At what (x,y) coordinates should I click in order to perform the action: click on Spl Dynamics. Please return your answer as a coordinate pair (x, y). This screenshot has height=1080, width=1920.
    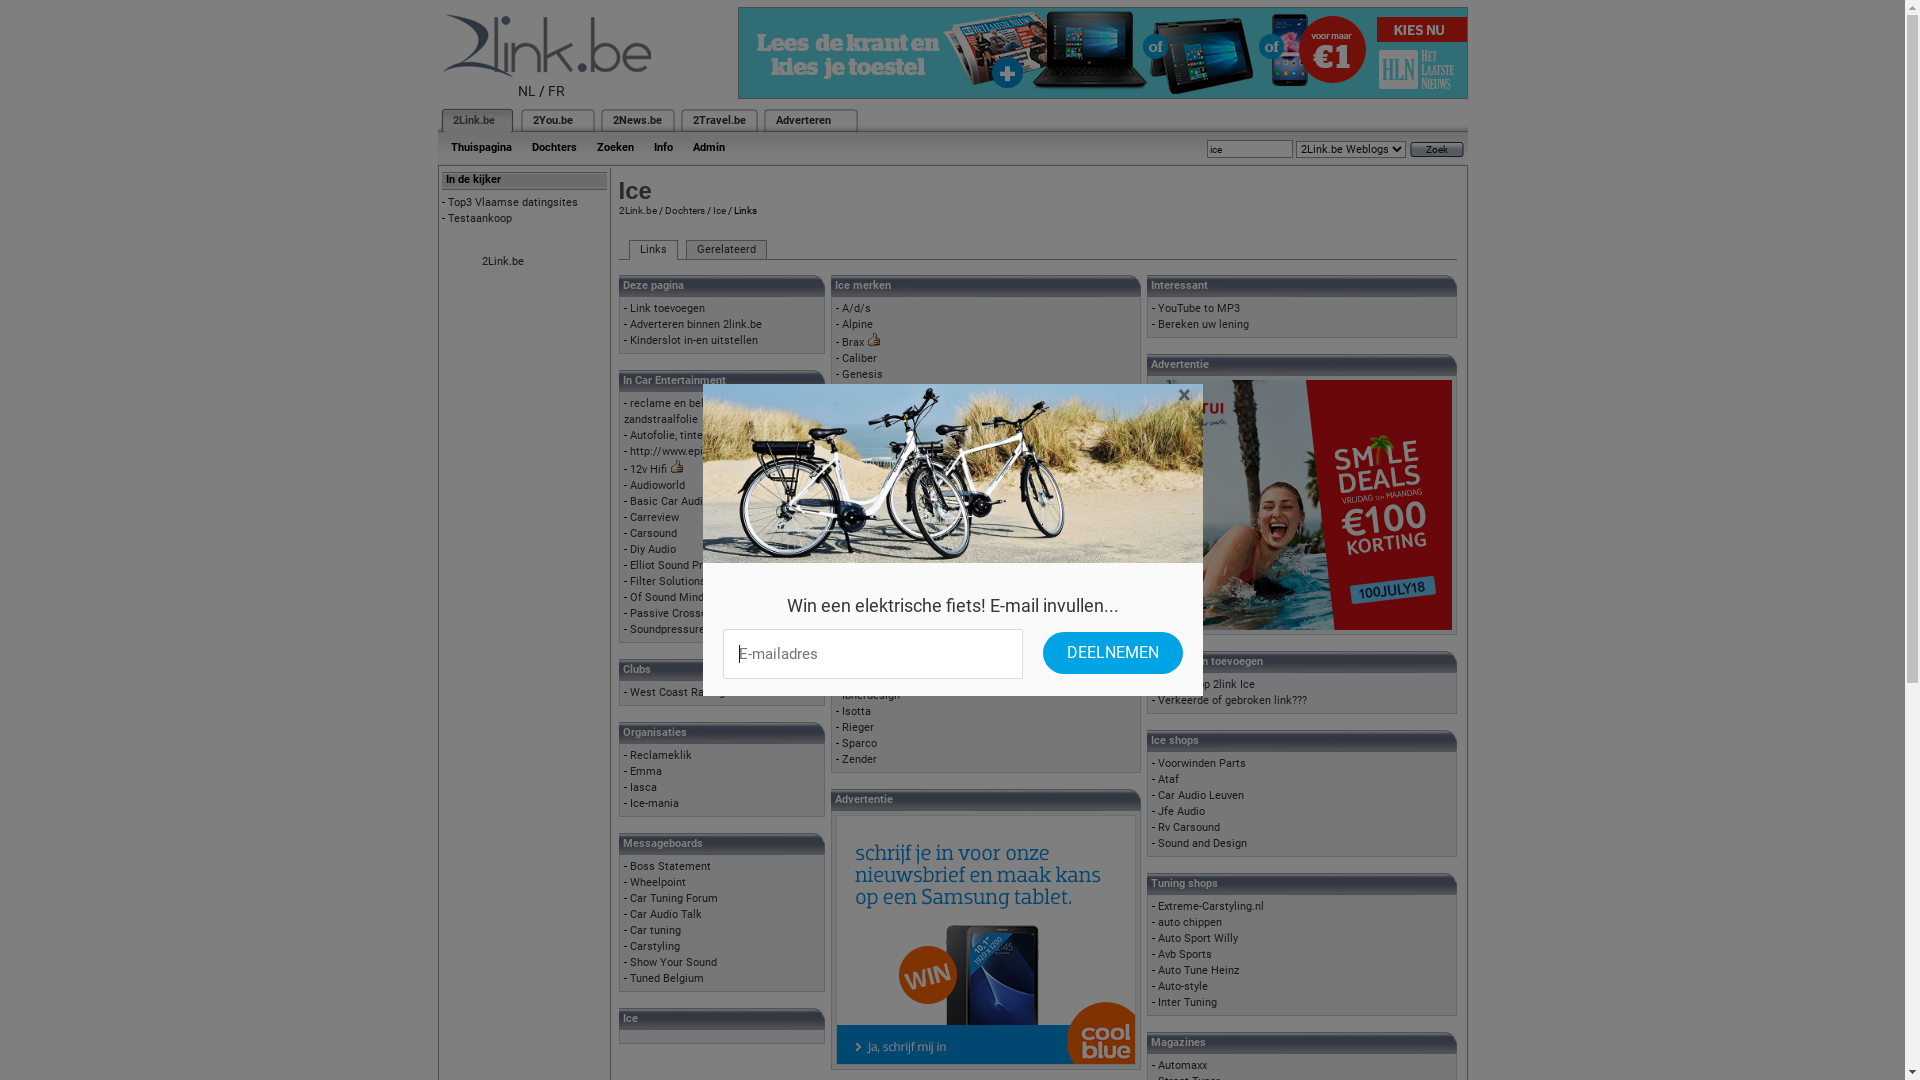
    Looking at the image, I should click on (876, 552).